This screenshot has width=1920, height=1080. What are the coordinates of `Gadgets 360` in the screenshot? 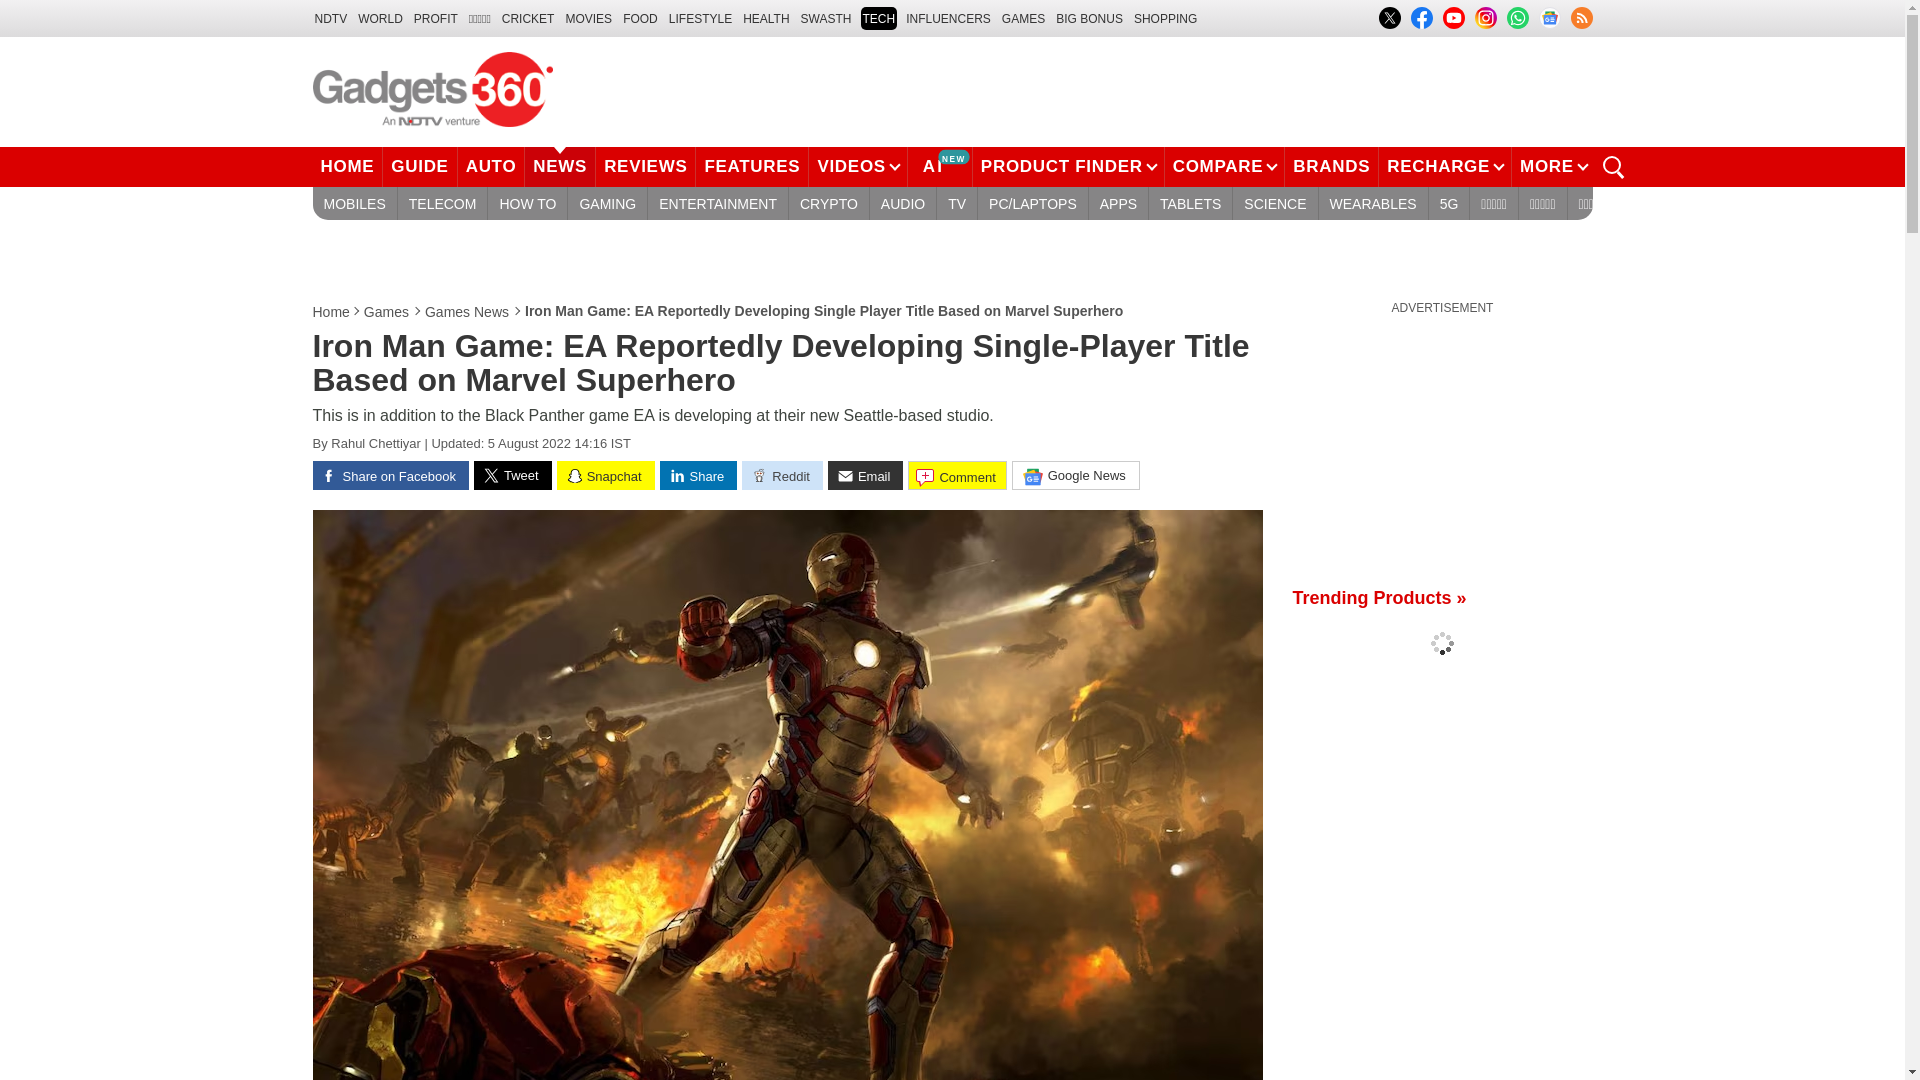 It's located at (432, 89).